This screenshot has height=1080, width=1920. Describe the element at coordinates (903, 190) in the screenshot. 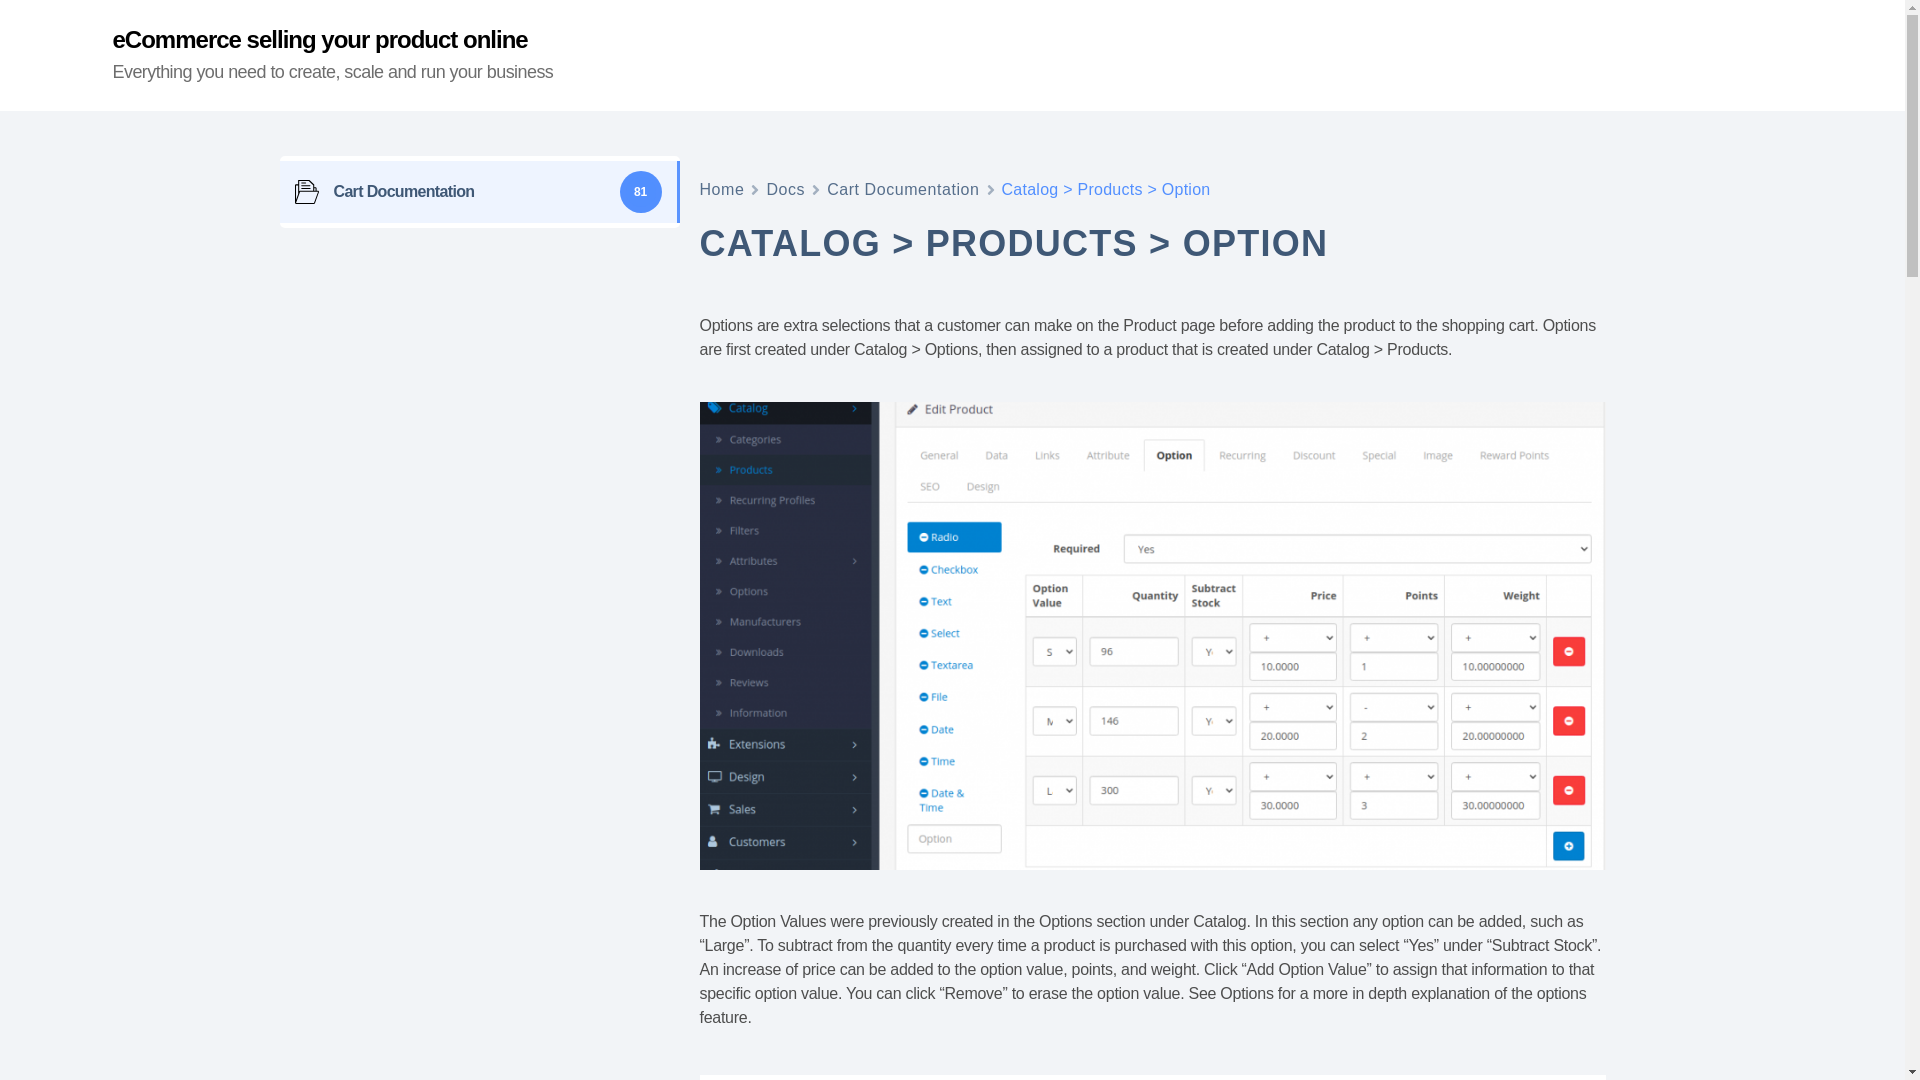

I see `Cart Documentation` at that location.